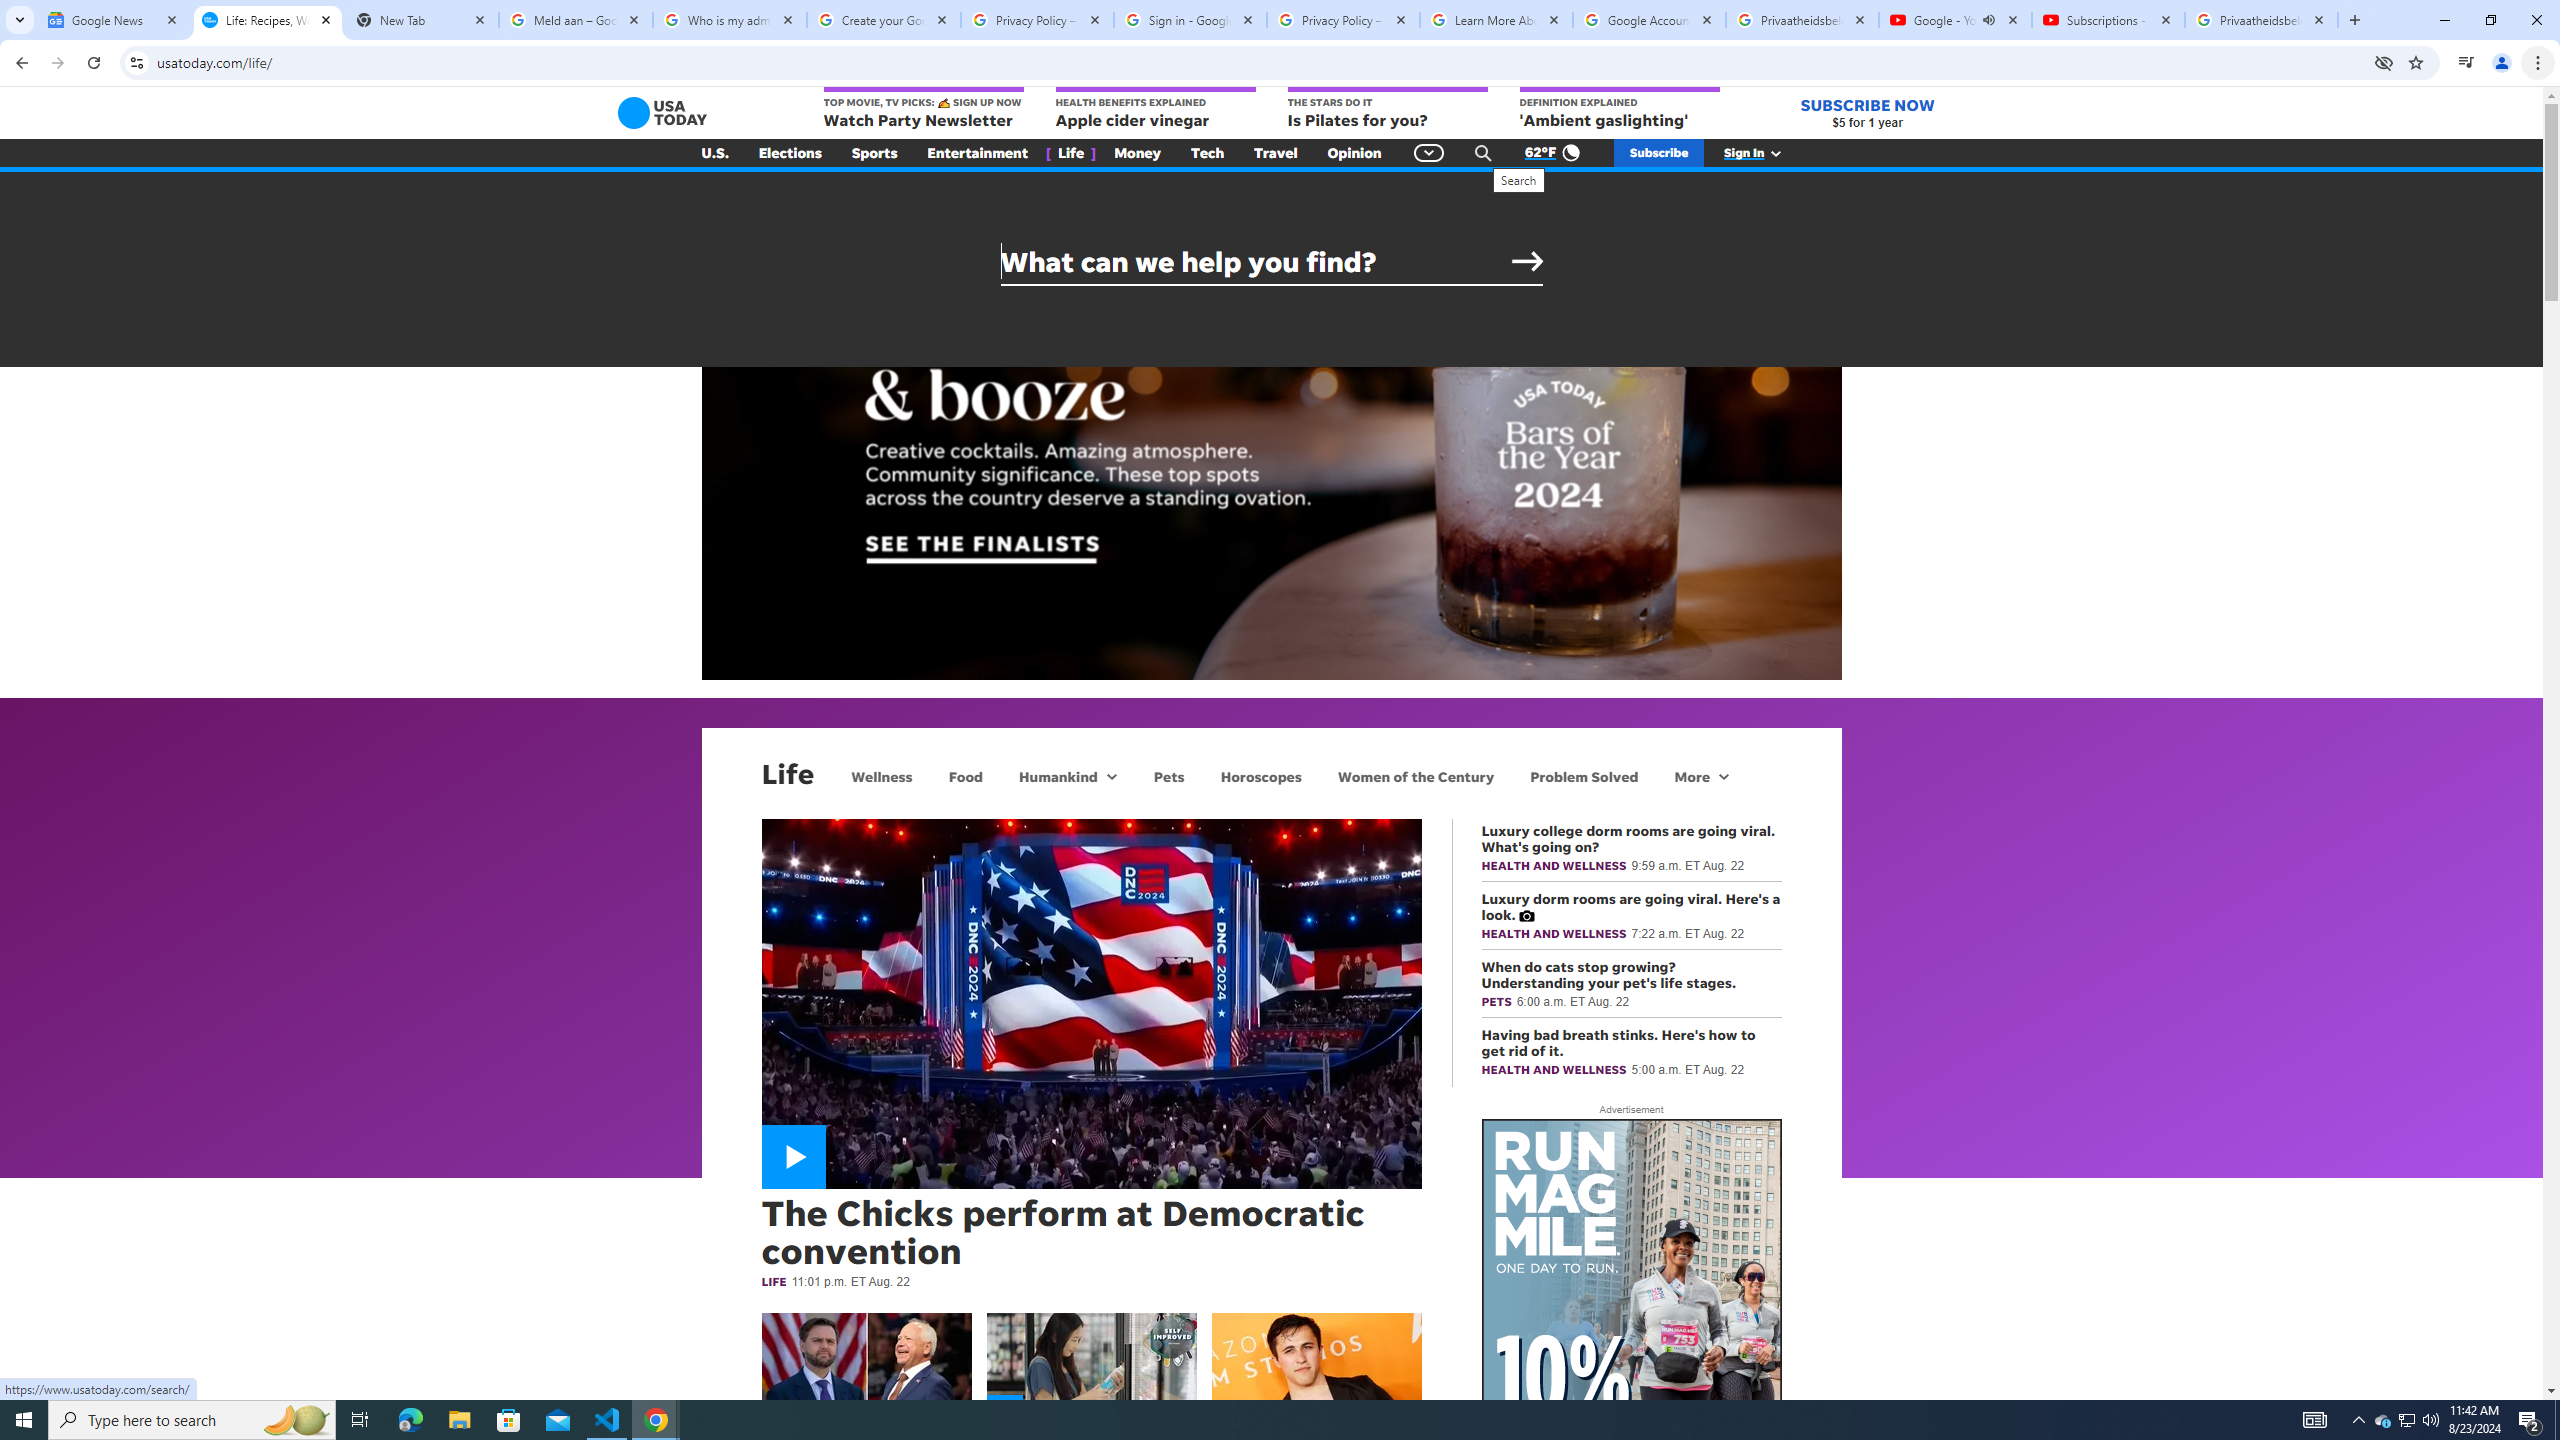  I want to click on Submit, so click(1528, 262).